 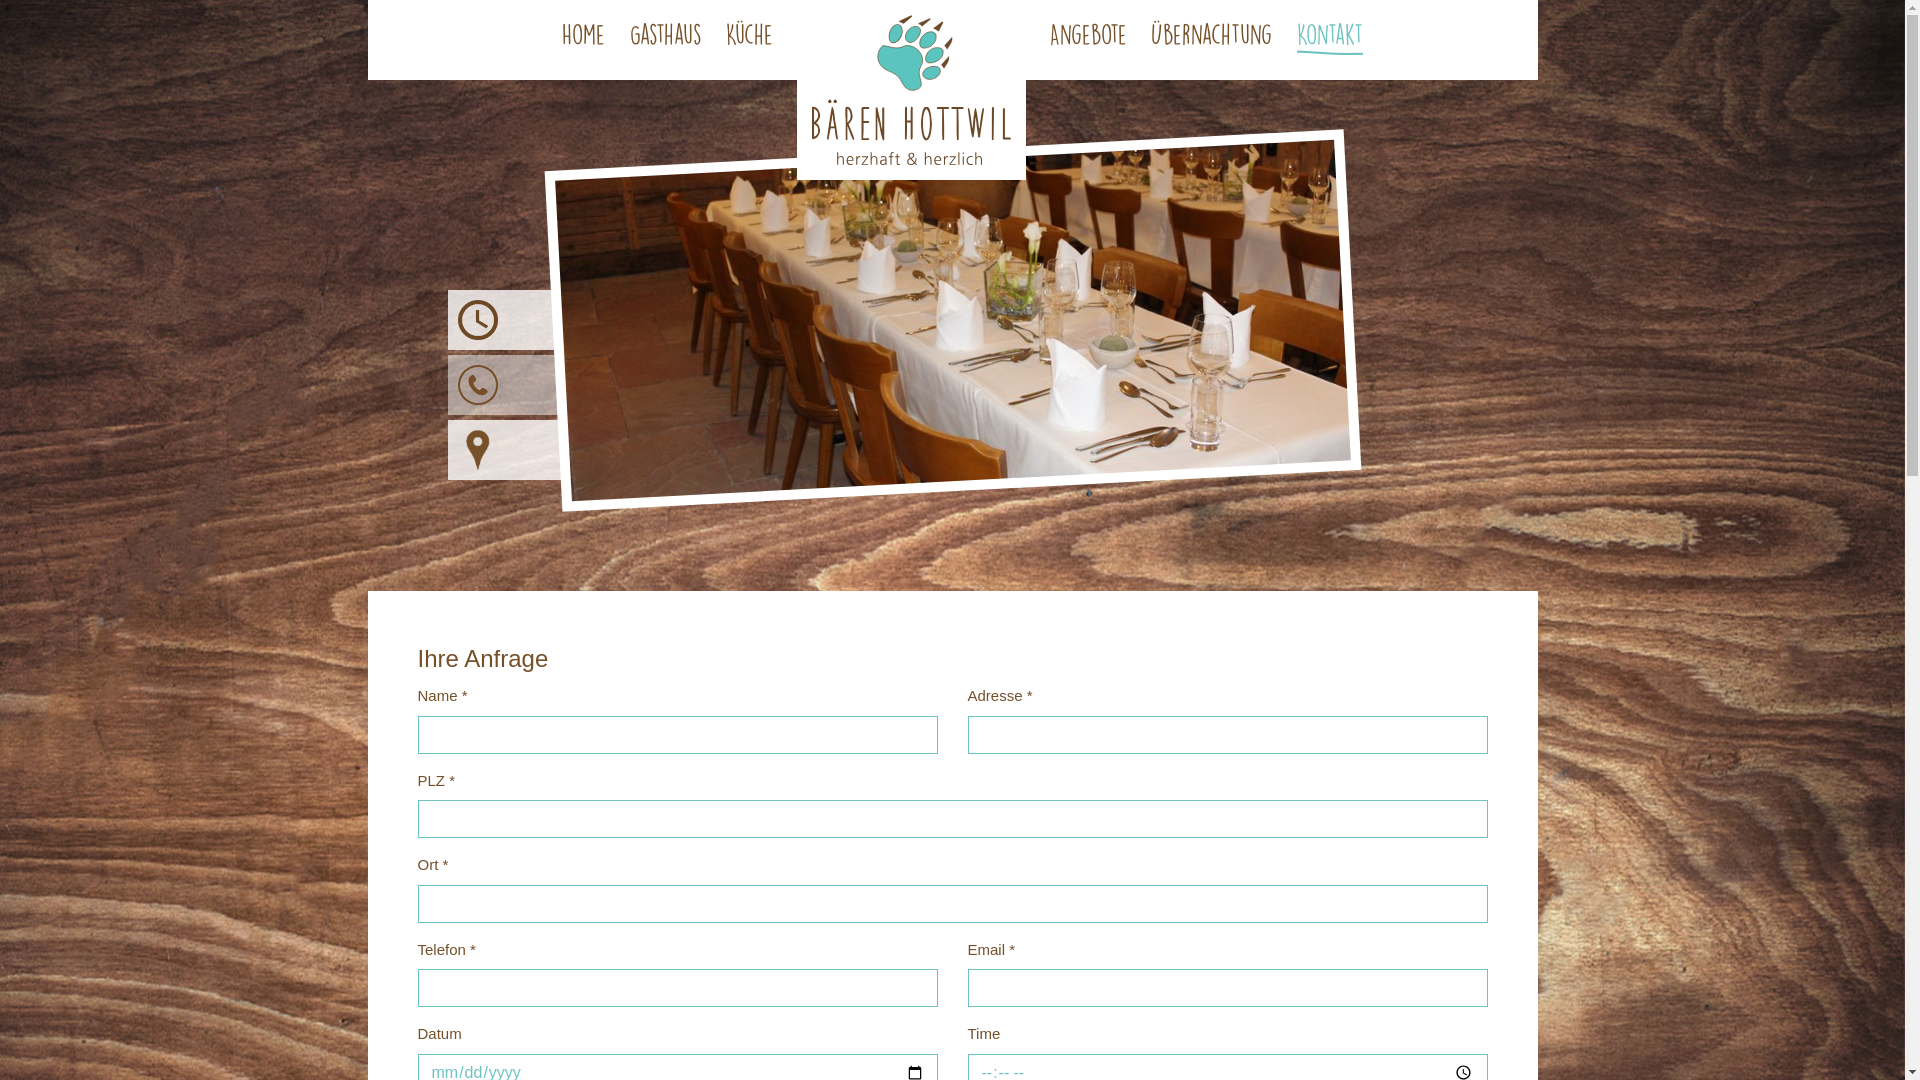 I want to click on Angebote, so click(x=1088, y=39).